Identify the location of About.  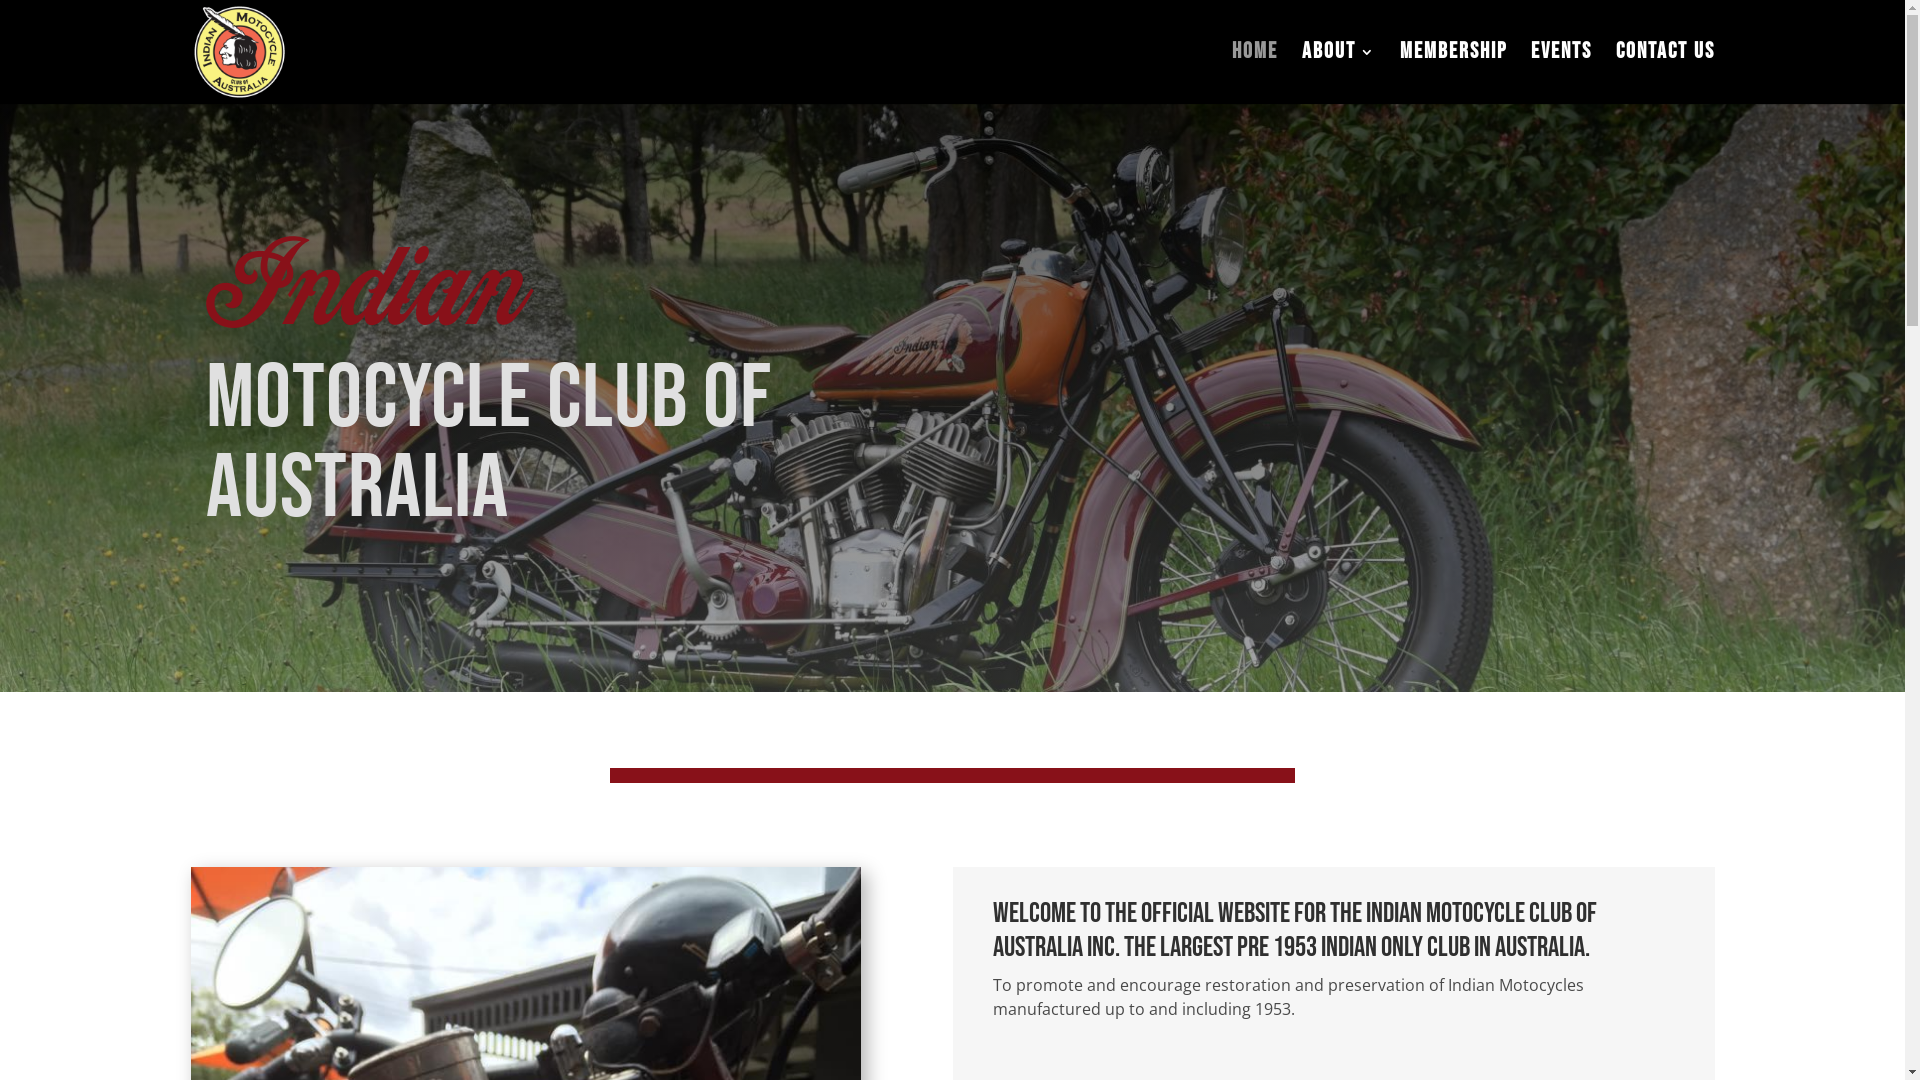
(1339, 74).